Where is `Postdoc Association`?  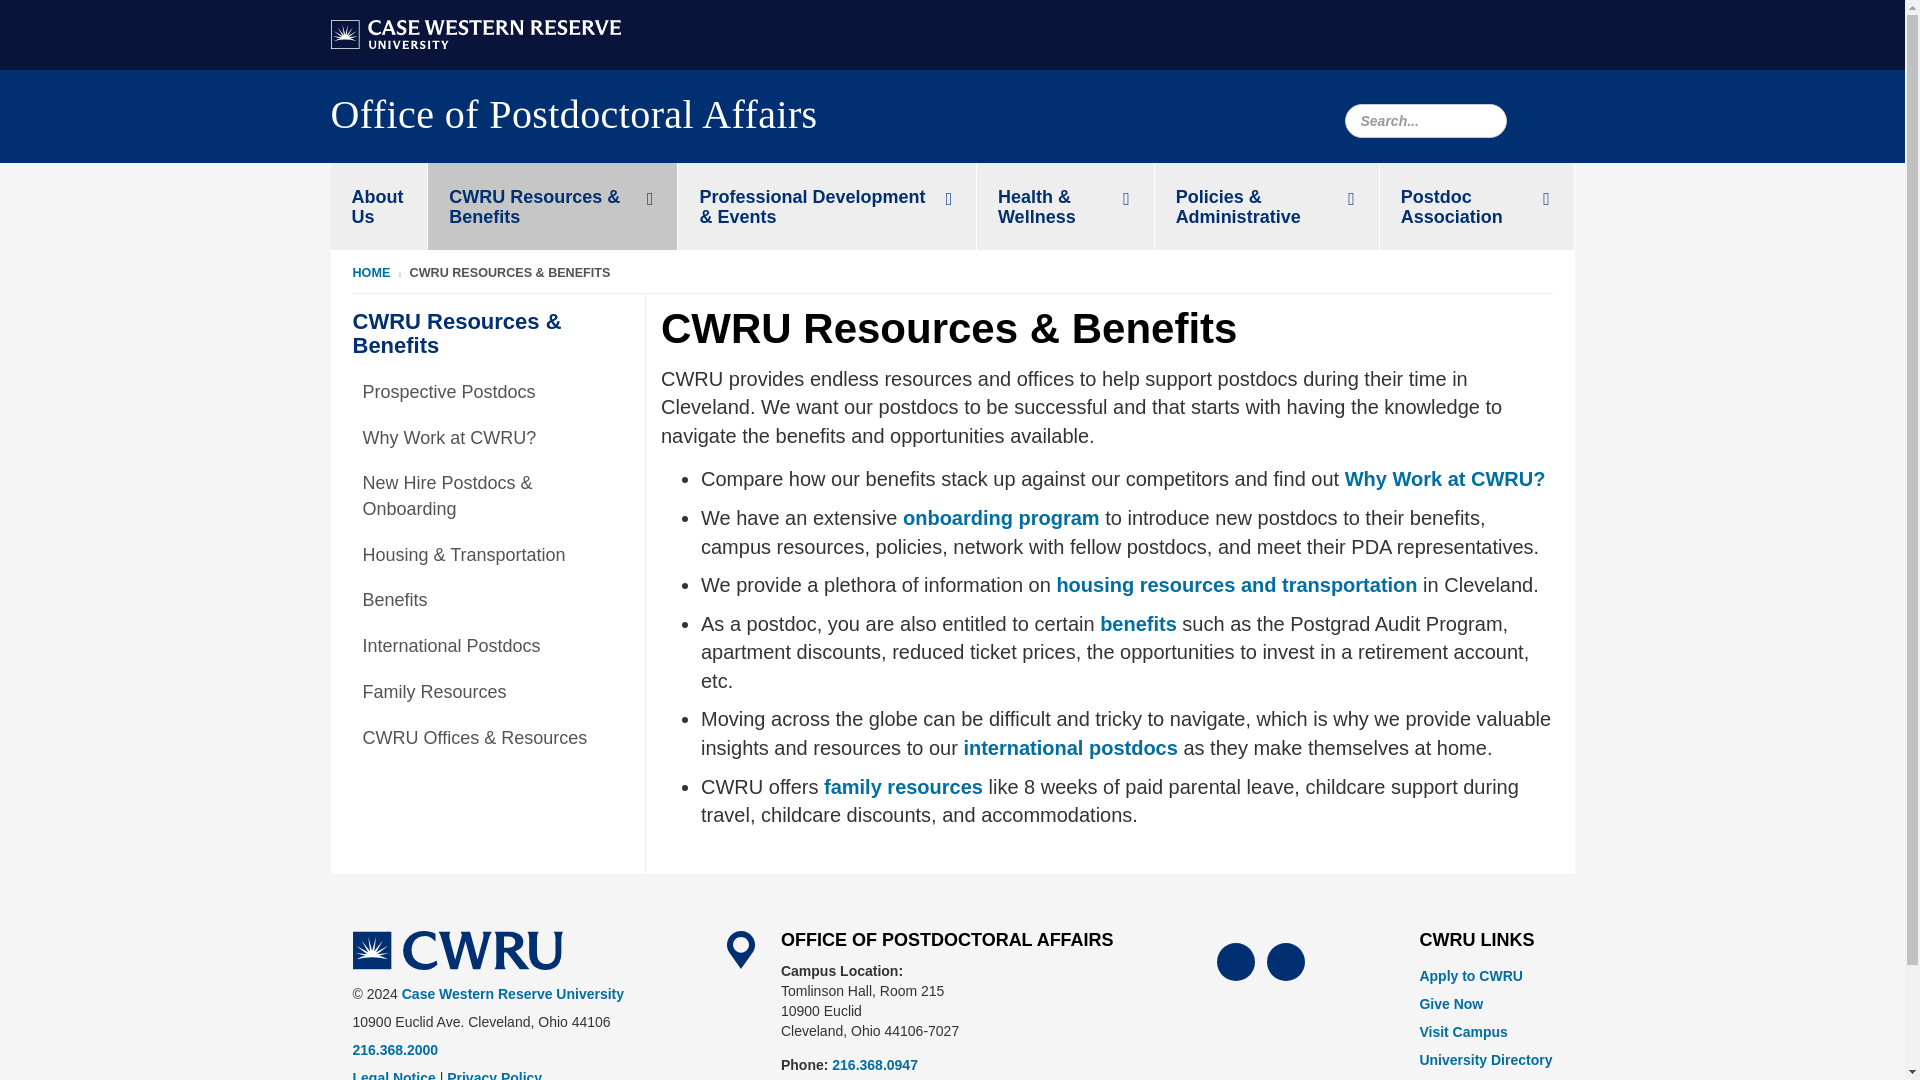
Postdoc Association is located at coordinates (1477, 206).